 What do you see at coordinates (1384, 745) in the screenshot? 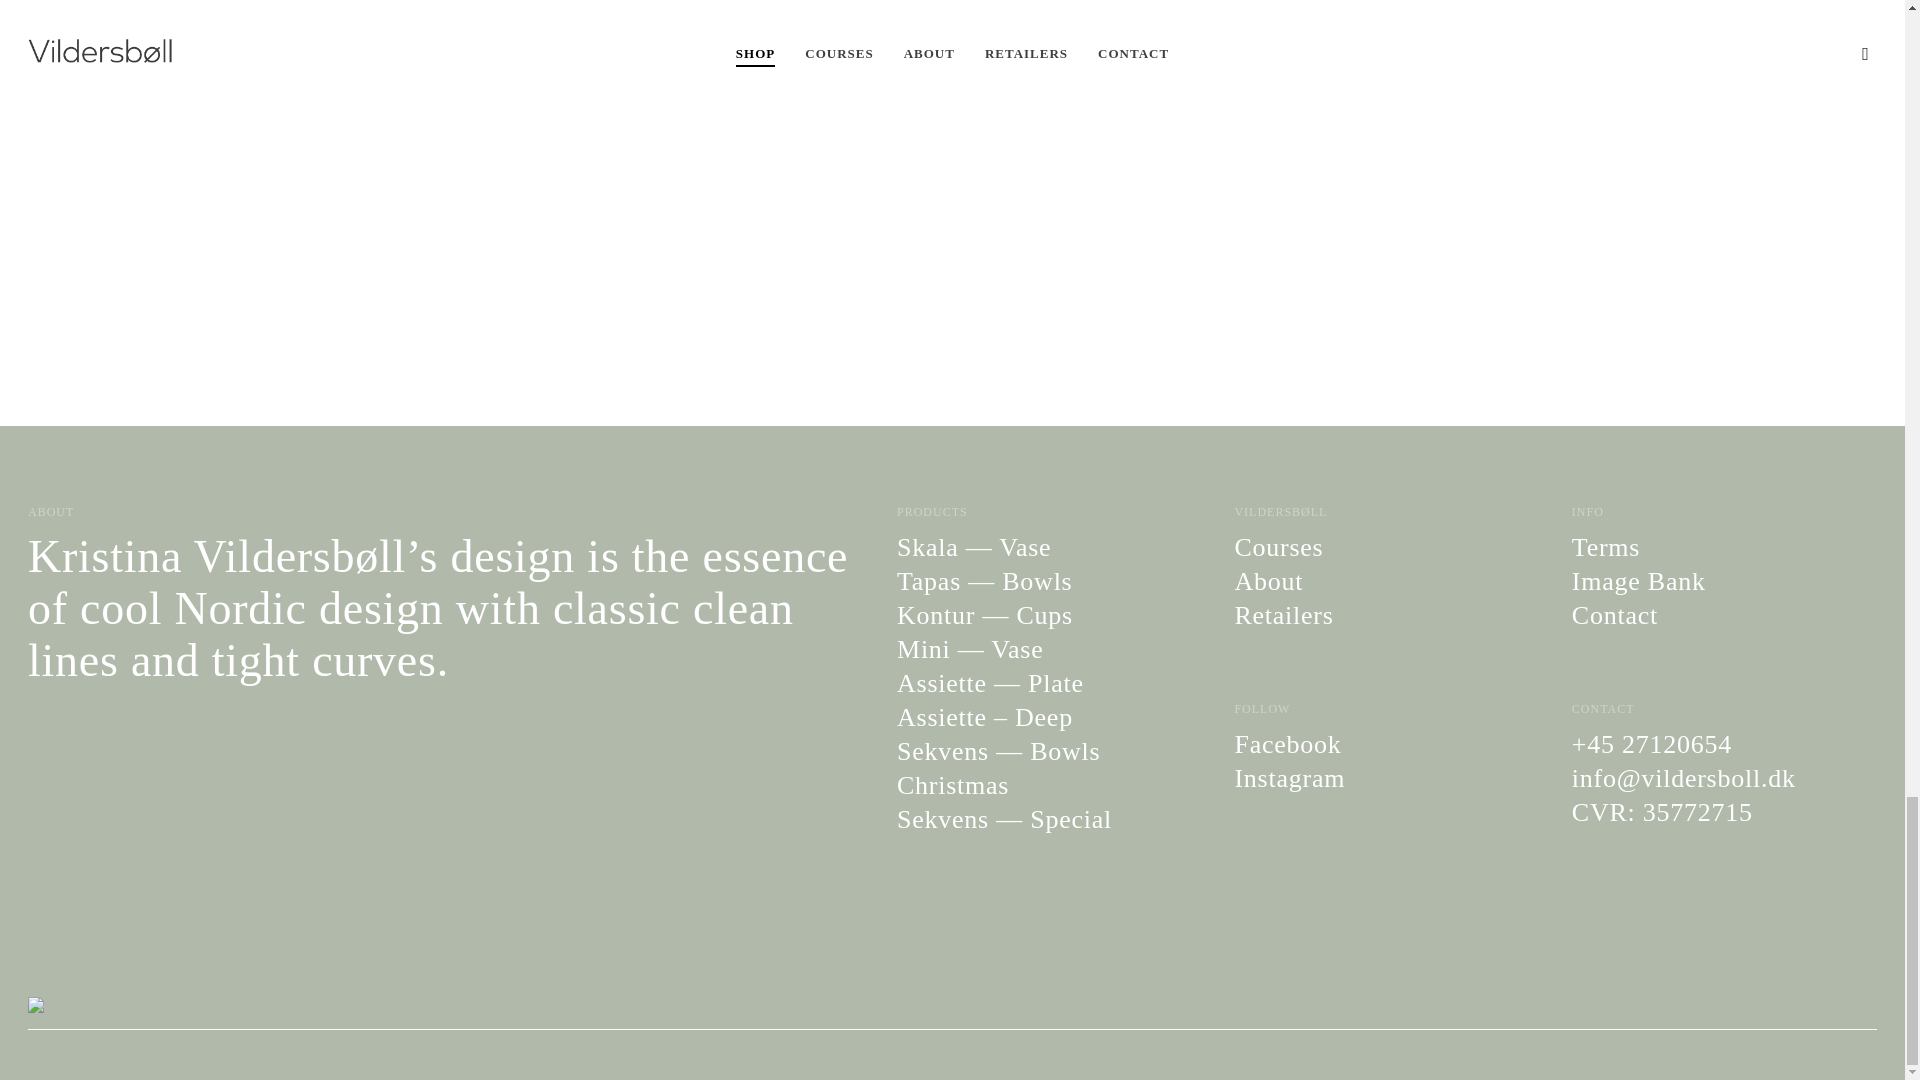
I see `Facebook` at bounding box center [1384, 745].